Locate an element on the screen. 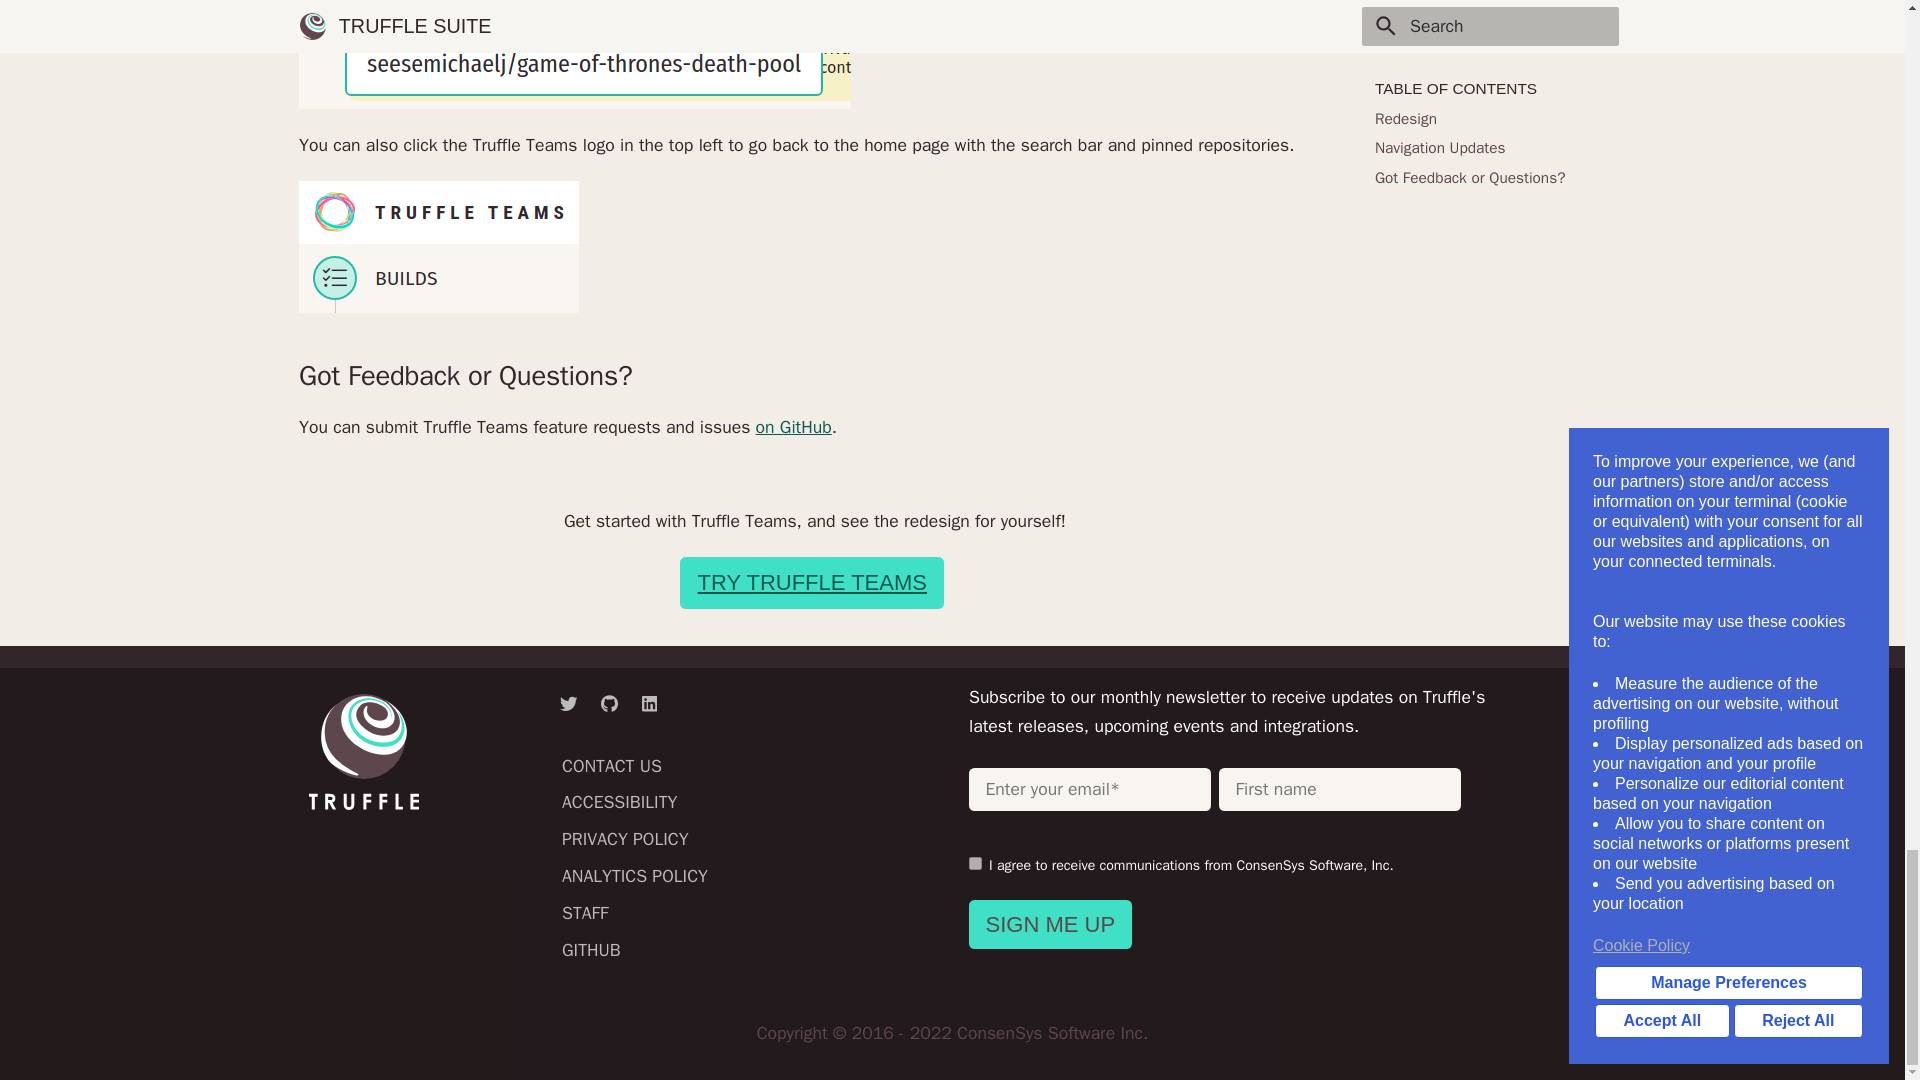 The image size is (1920, 1080). Truffle Twitter is located at coordinates (568, 703).